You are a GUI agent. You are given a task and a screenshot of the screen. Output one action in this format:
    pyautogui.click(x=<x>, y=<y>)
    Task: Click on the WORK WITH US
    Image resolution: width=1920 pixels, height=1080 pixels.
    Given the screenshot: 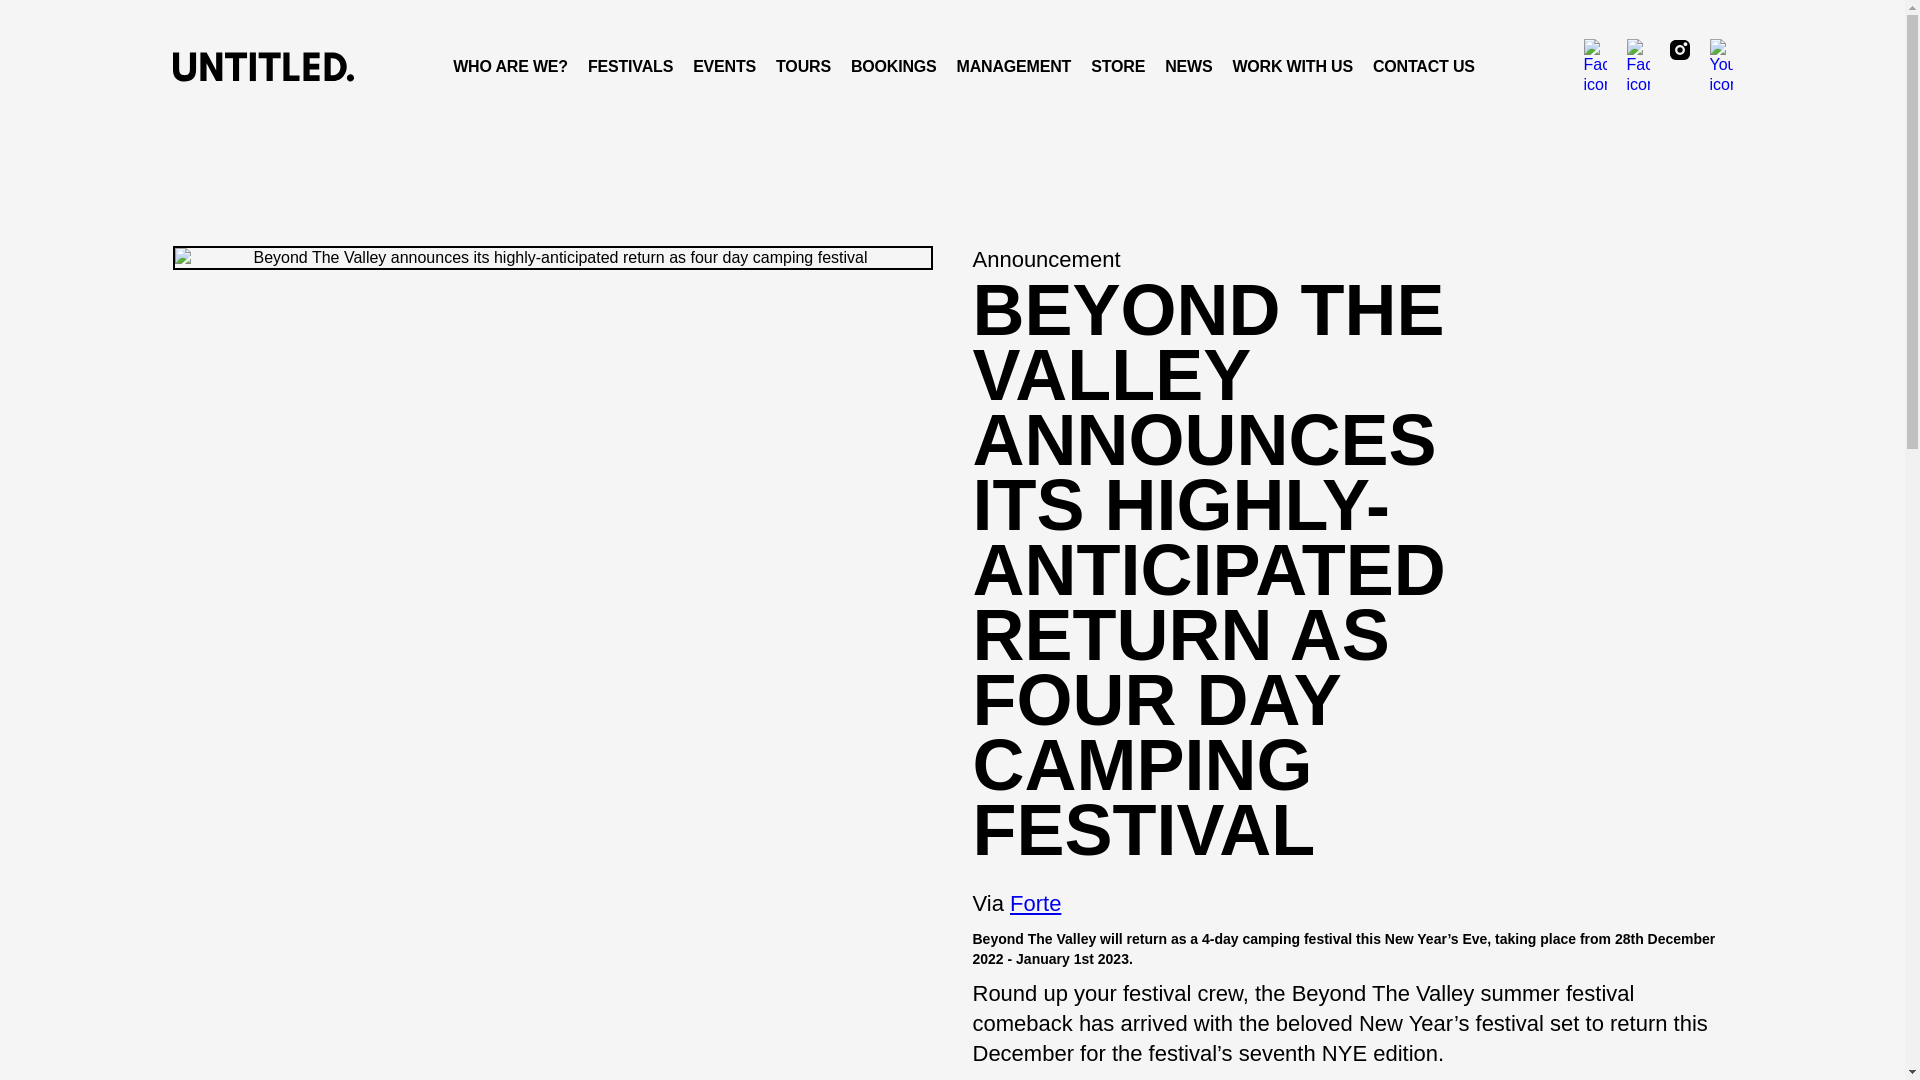 What is the action you would take?
    pyautogui.click(x=1292, y=66)
    